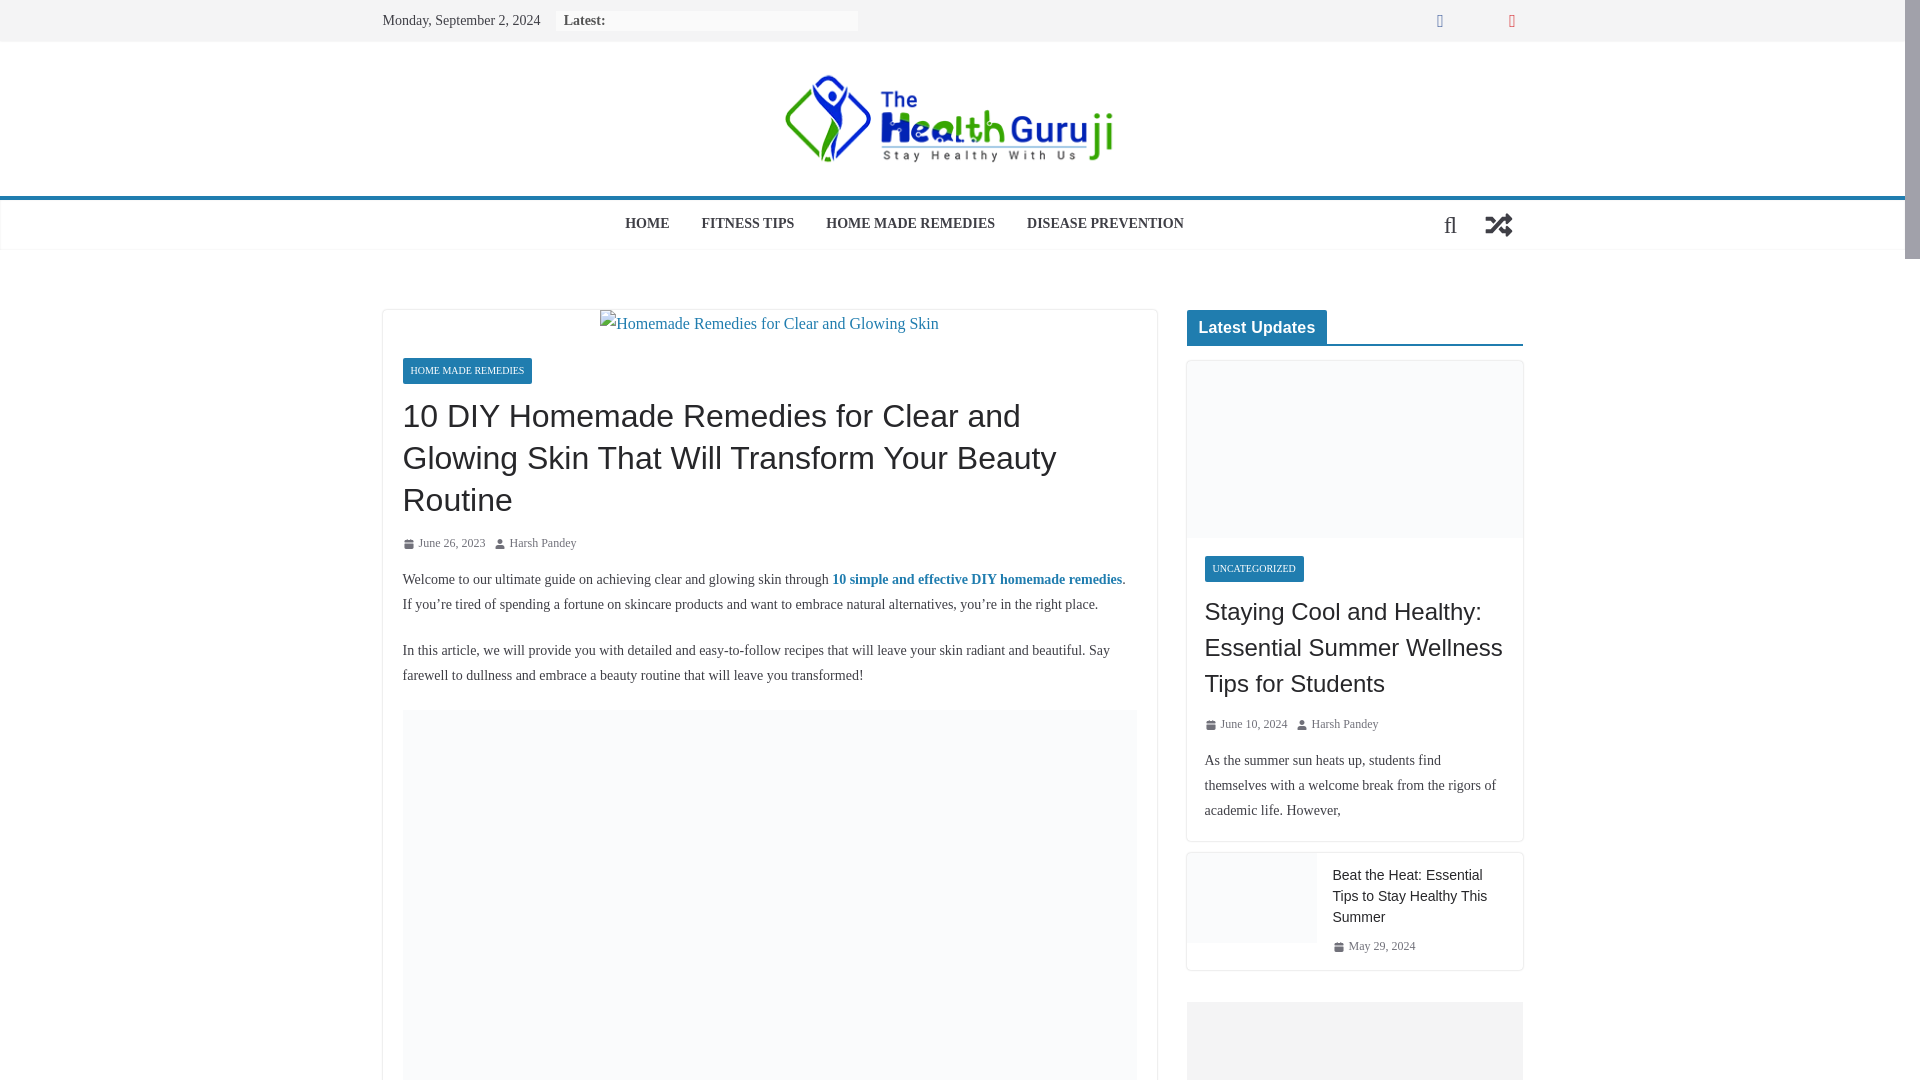 The height and width of the screenshot is (1080, 1920). I want to click on DISEASE PREVENTION, so click(1106, 224).